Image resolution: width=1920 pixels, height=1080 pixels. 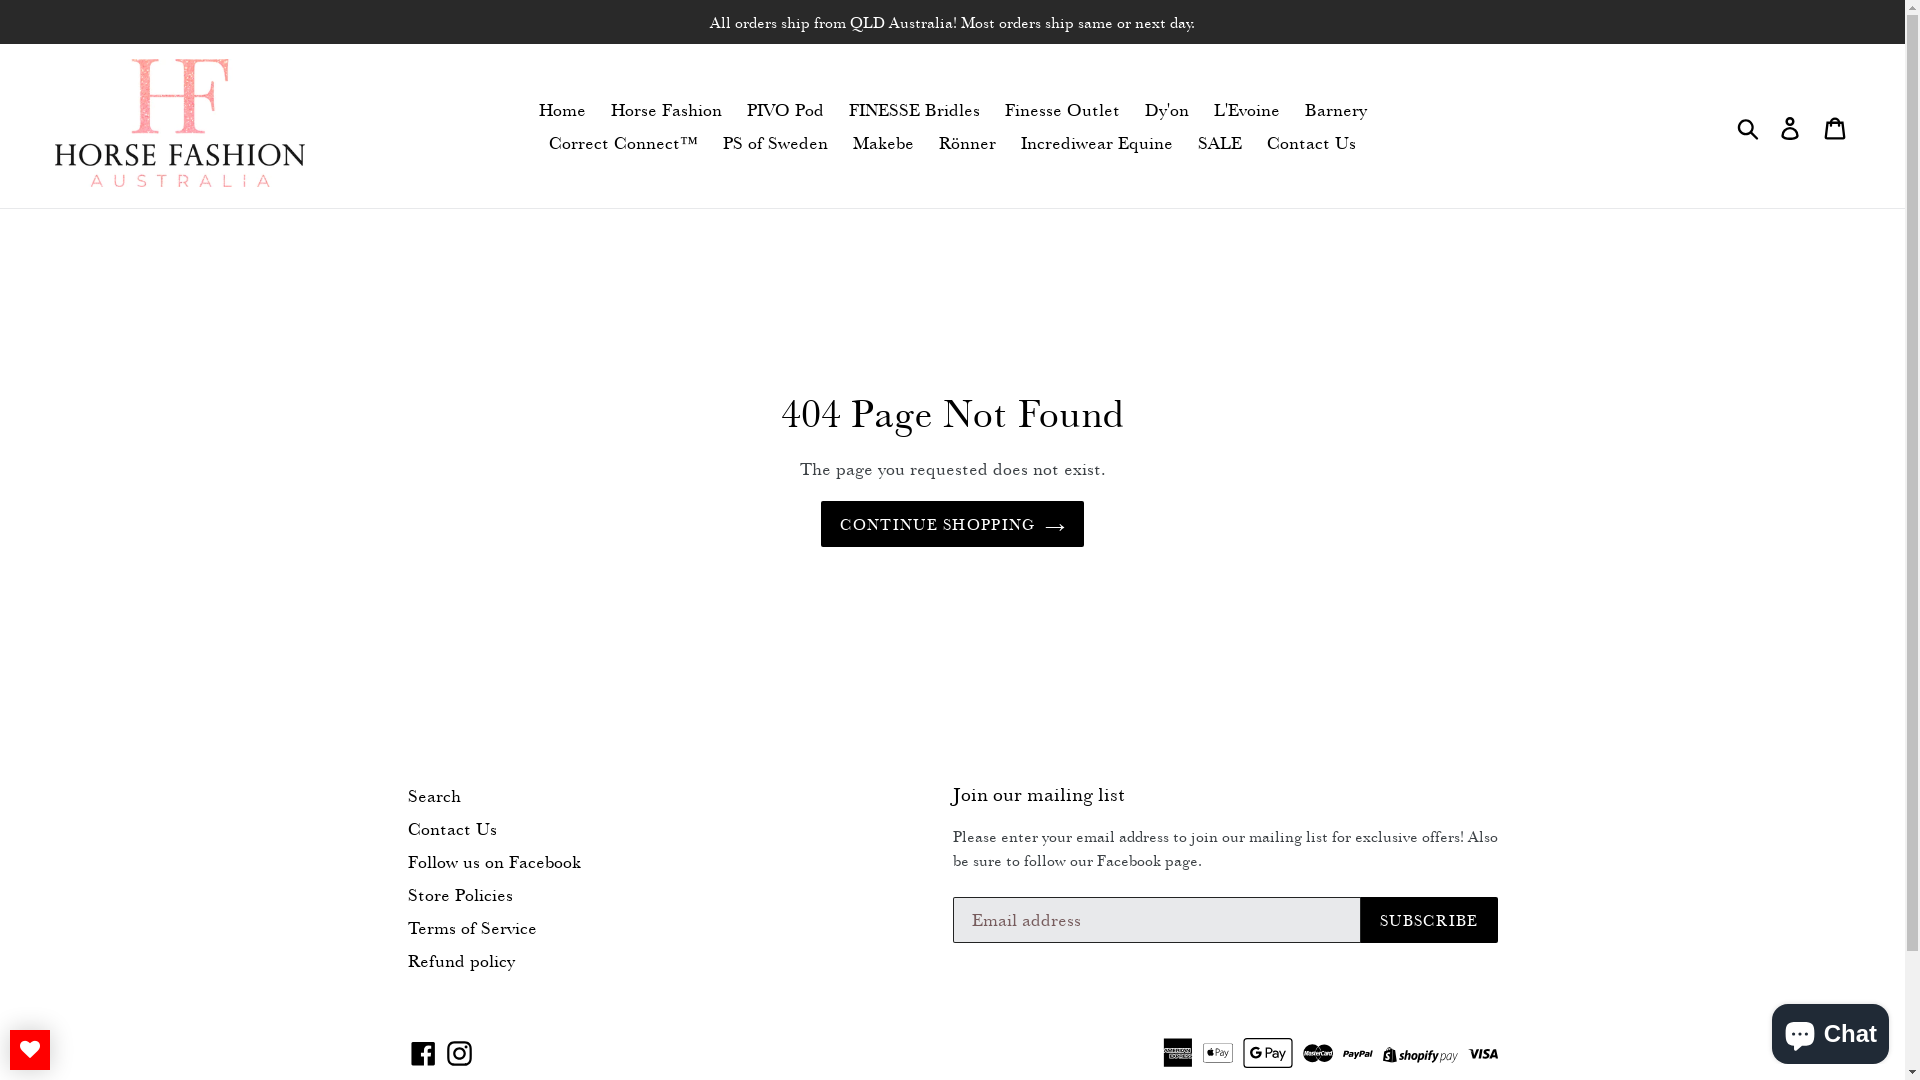 I want to click on PS of Sweden, so click(x=776, y=142).